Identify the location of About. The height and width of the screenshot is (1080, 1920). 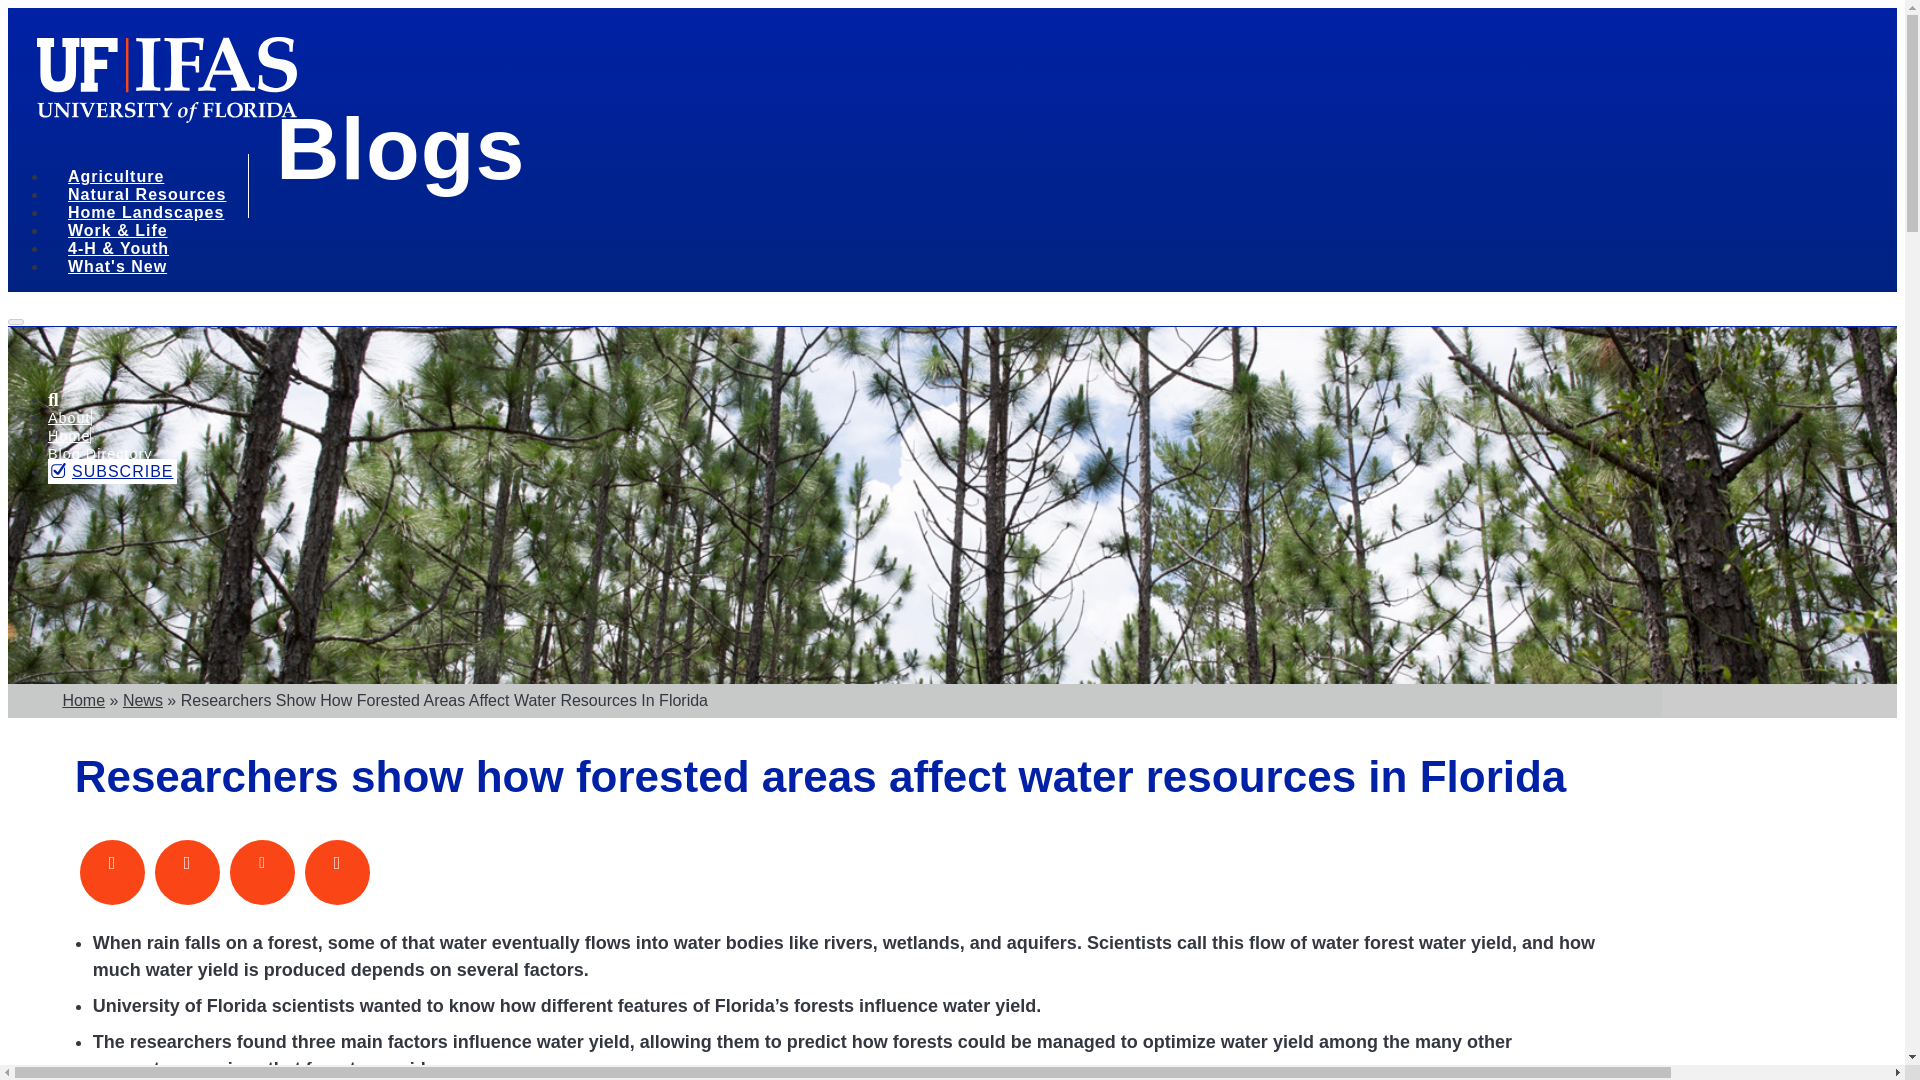
(69, 418).